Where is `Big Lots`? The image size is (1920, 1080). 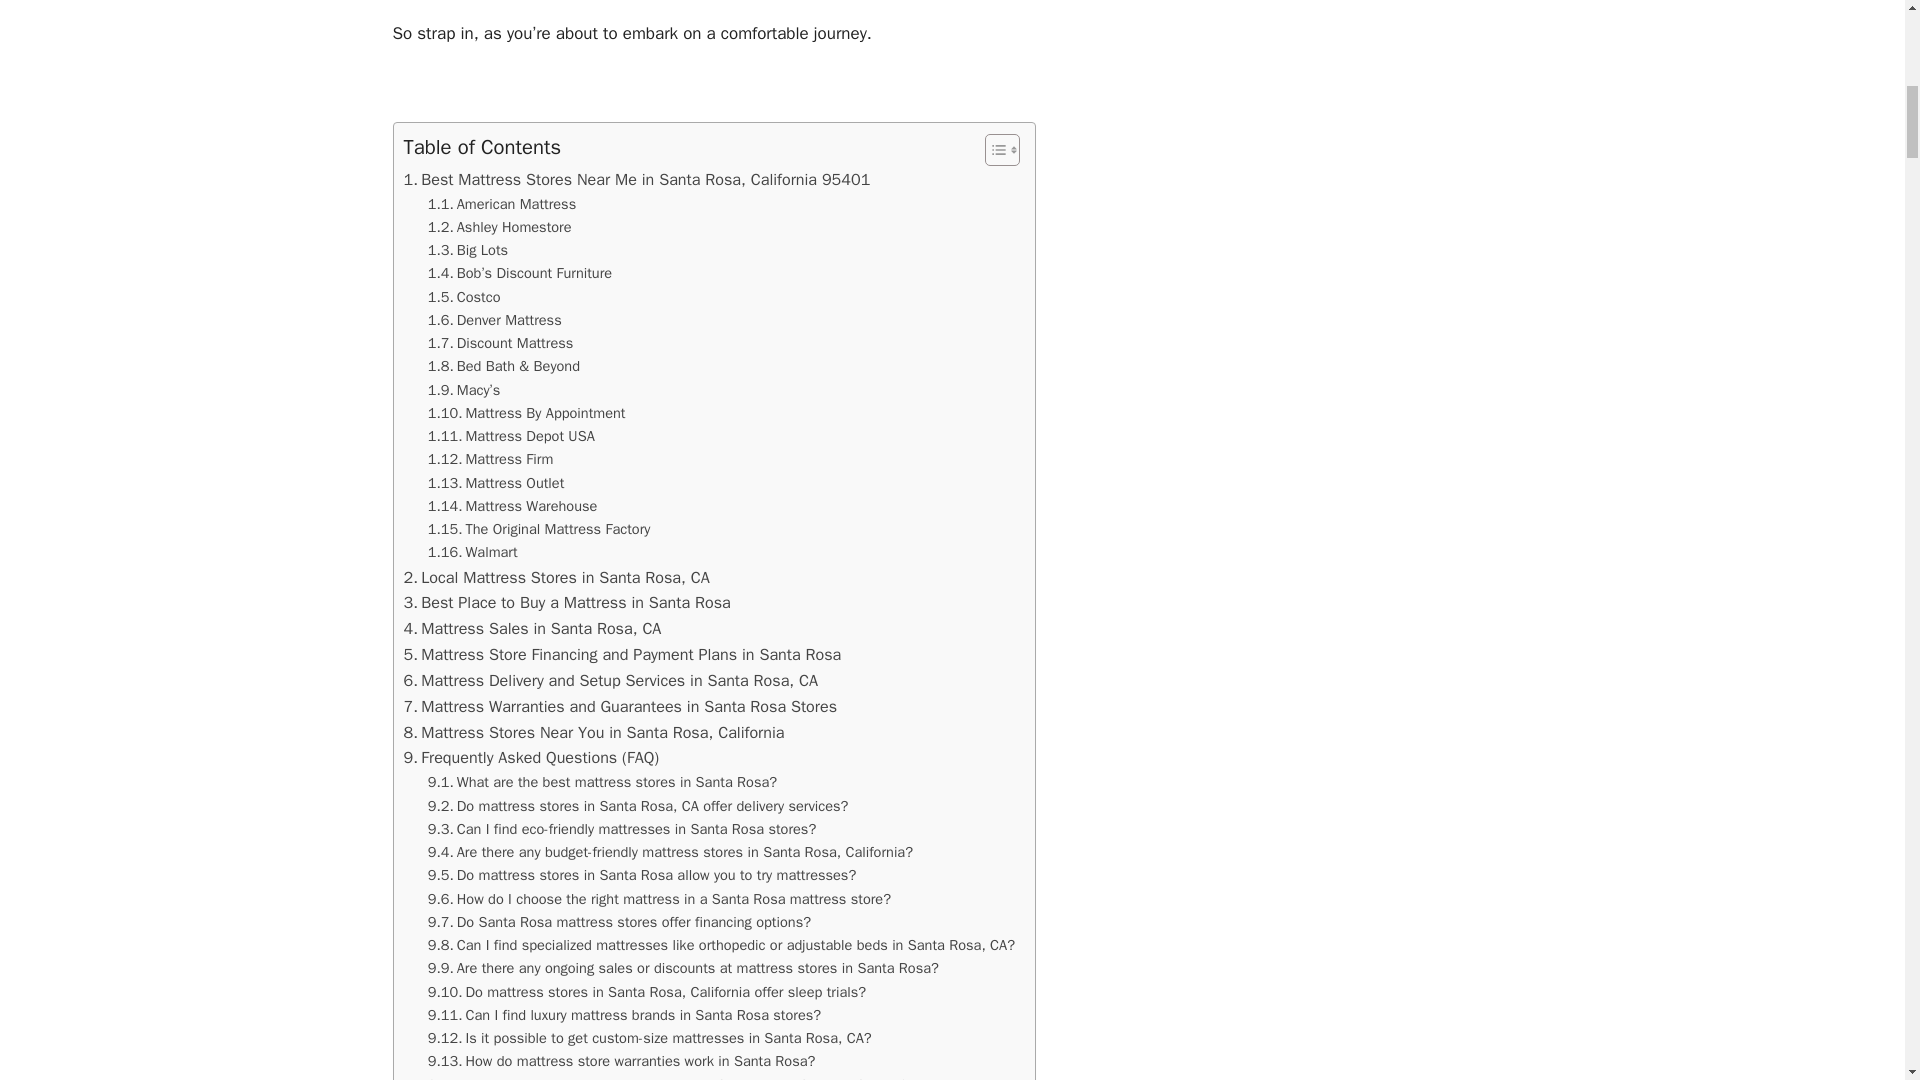
Big Lots is located at coordinates (468, 250).